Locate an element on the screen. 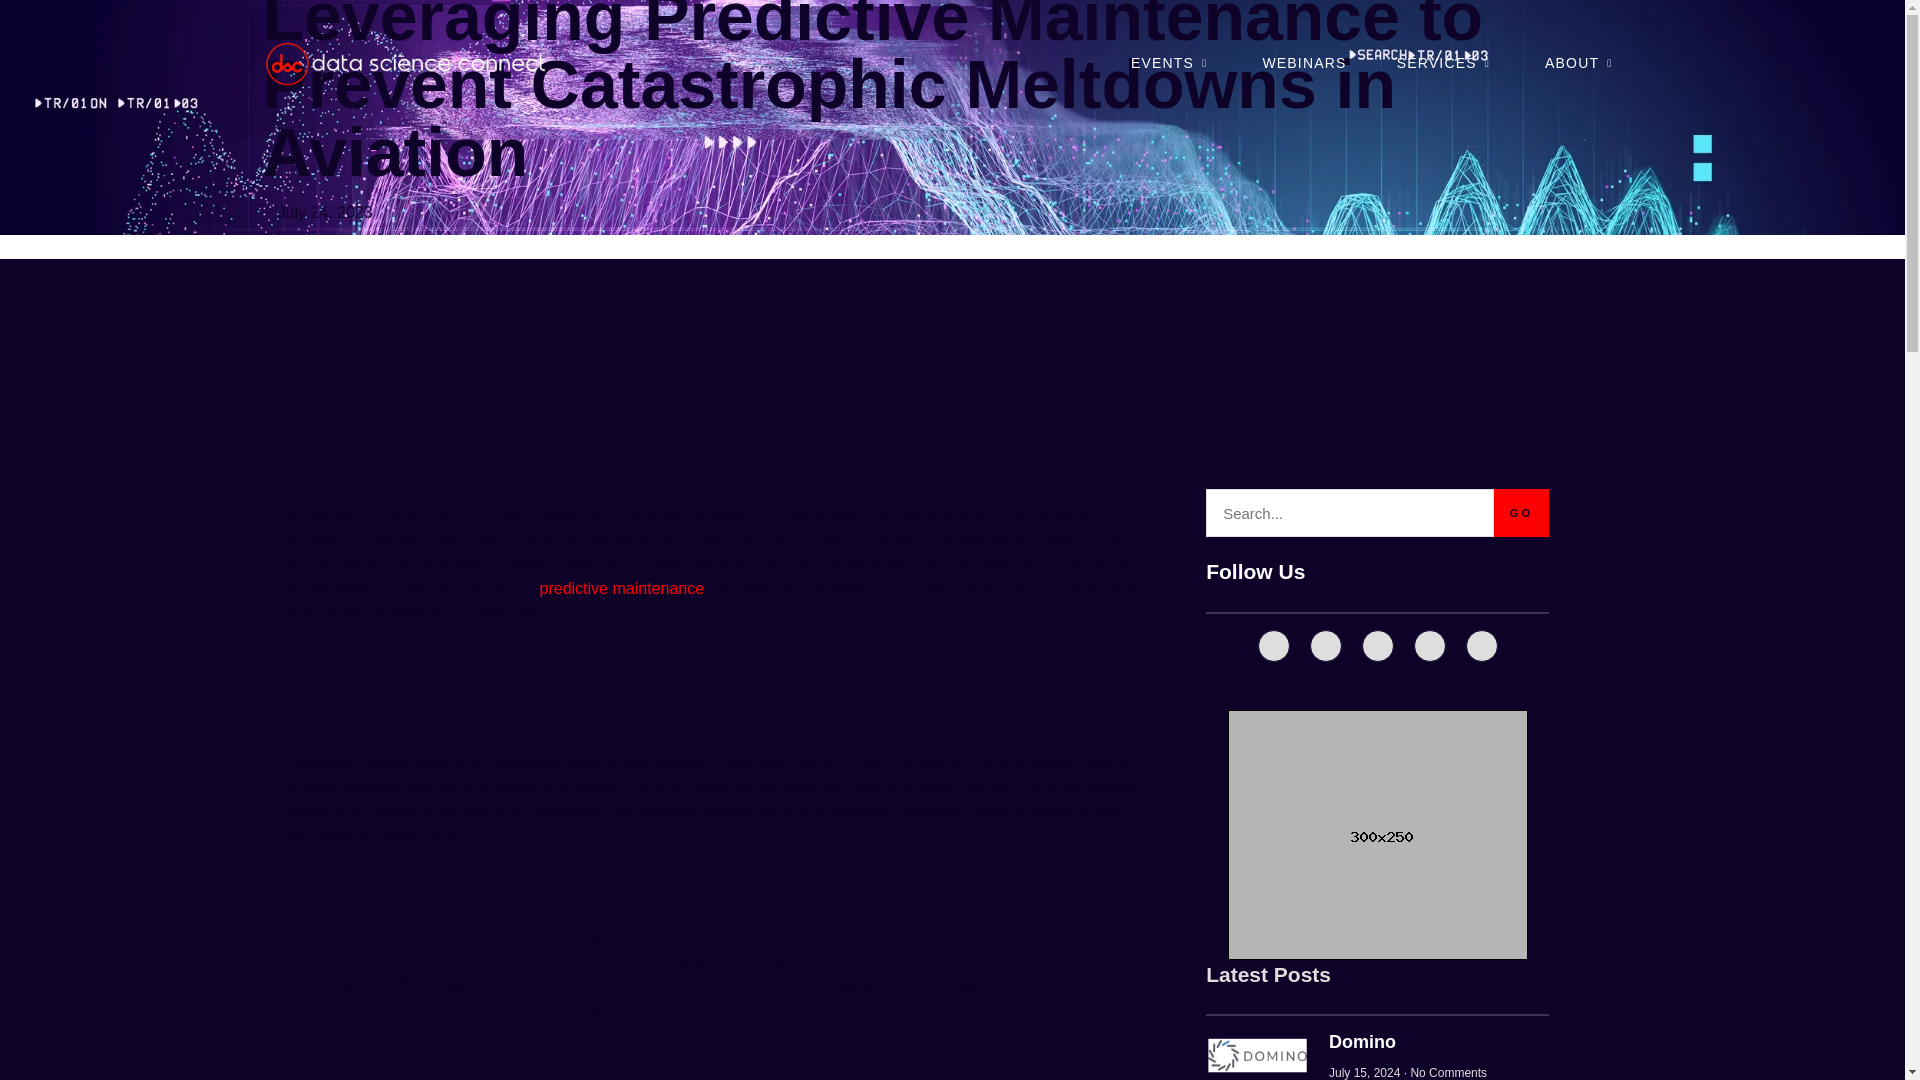 The height and width of the screenshot is (1080, 1920). SERVICES is located at coordinates (1446, 62).